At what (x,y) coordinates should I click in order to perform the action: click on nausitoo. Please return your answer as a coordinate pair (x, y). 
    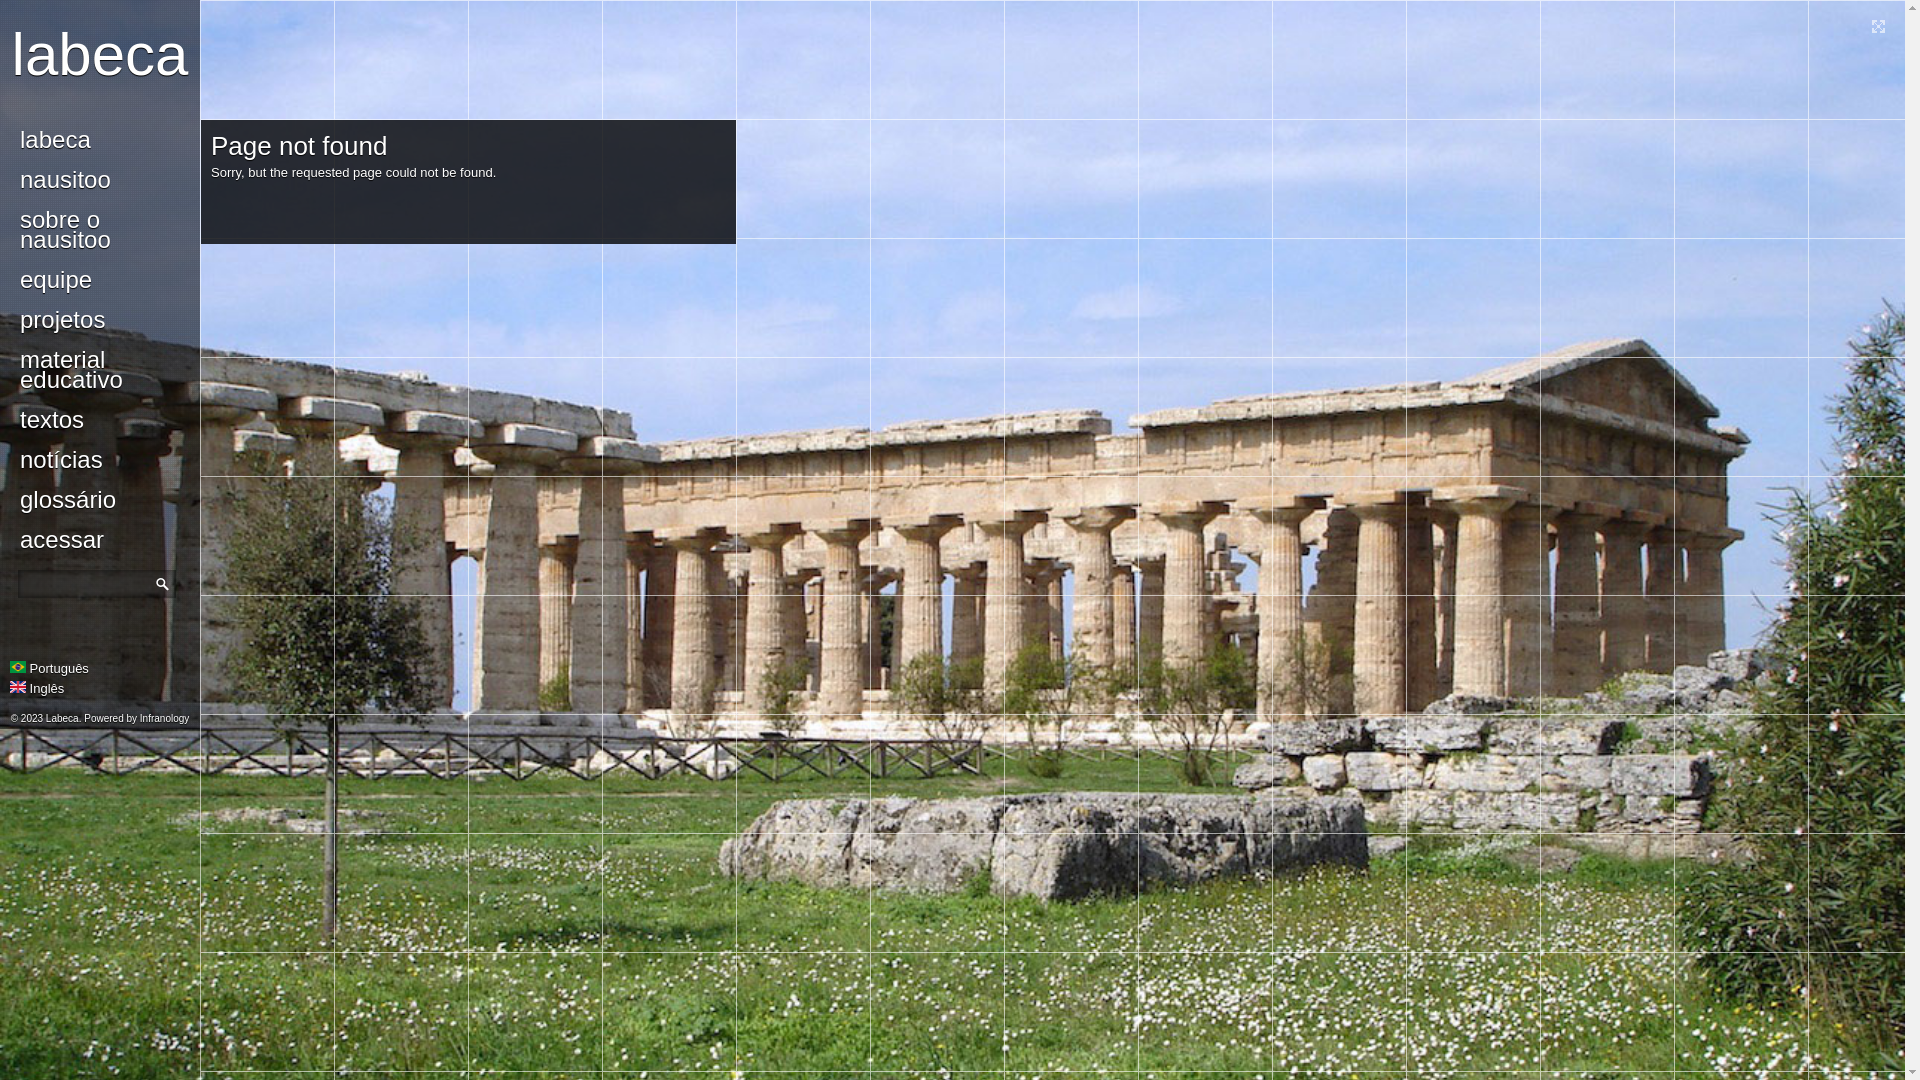
    Looking at the image, I should click on (100, 180).